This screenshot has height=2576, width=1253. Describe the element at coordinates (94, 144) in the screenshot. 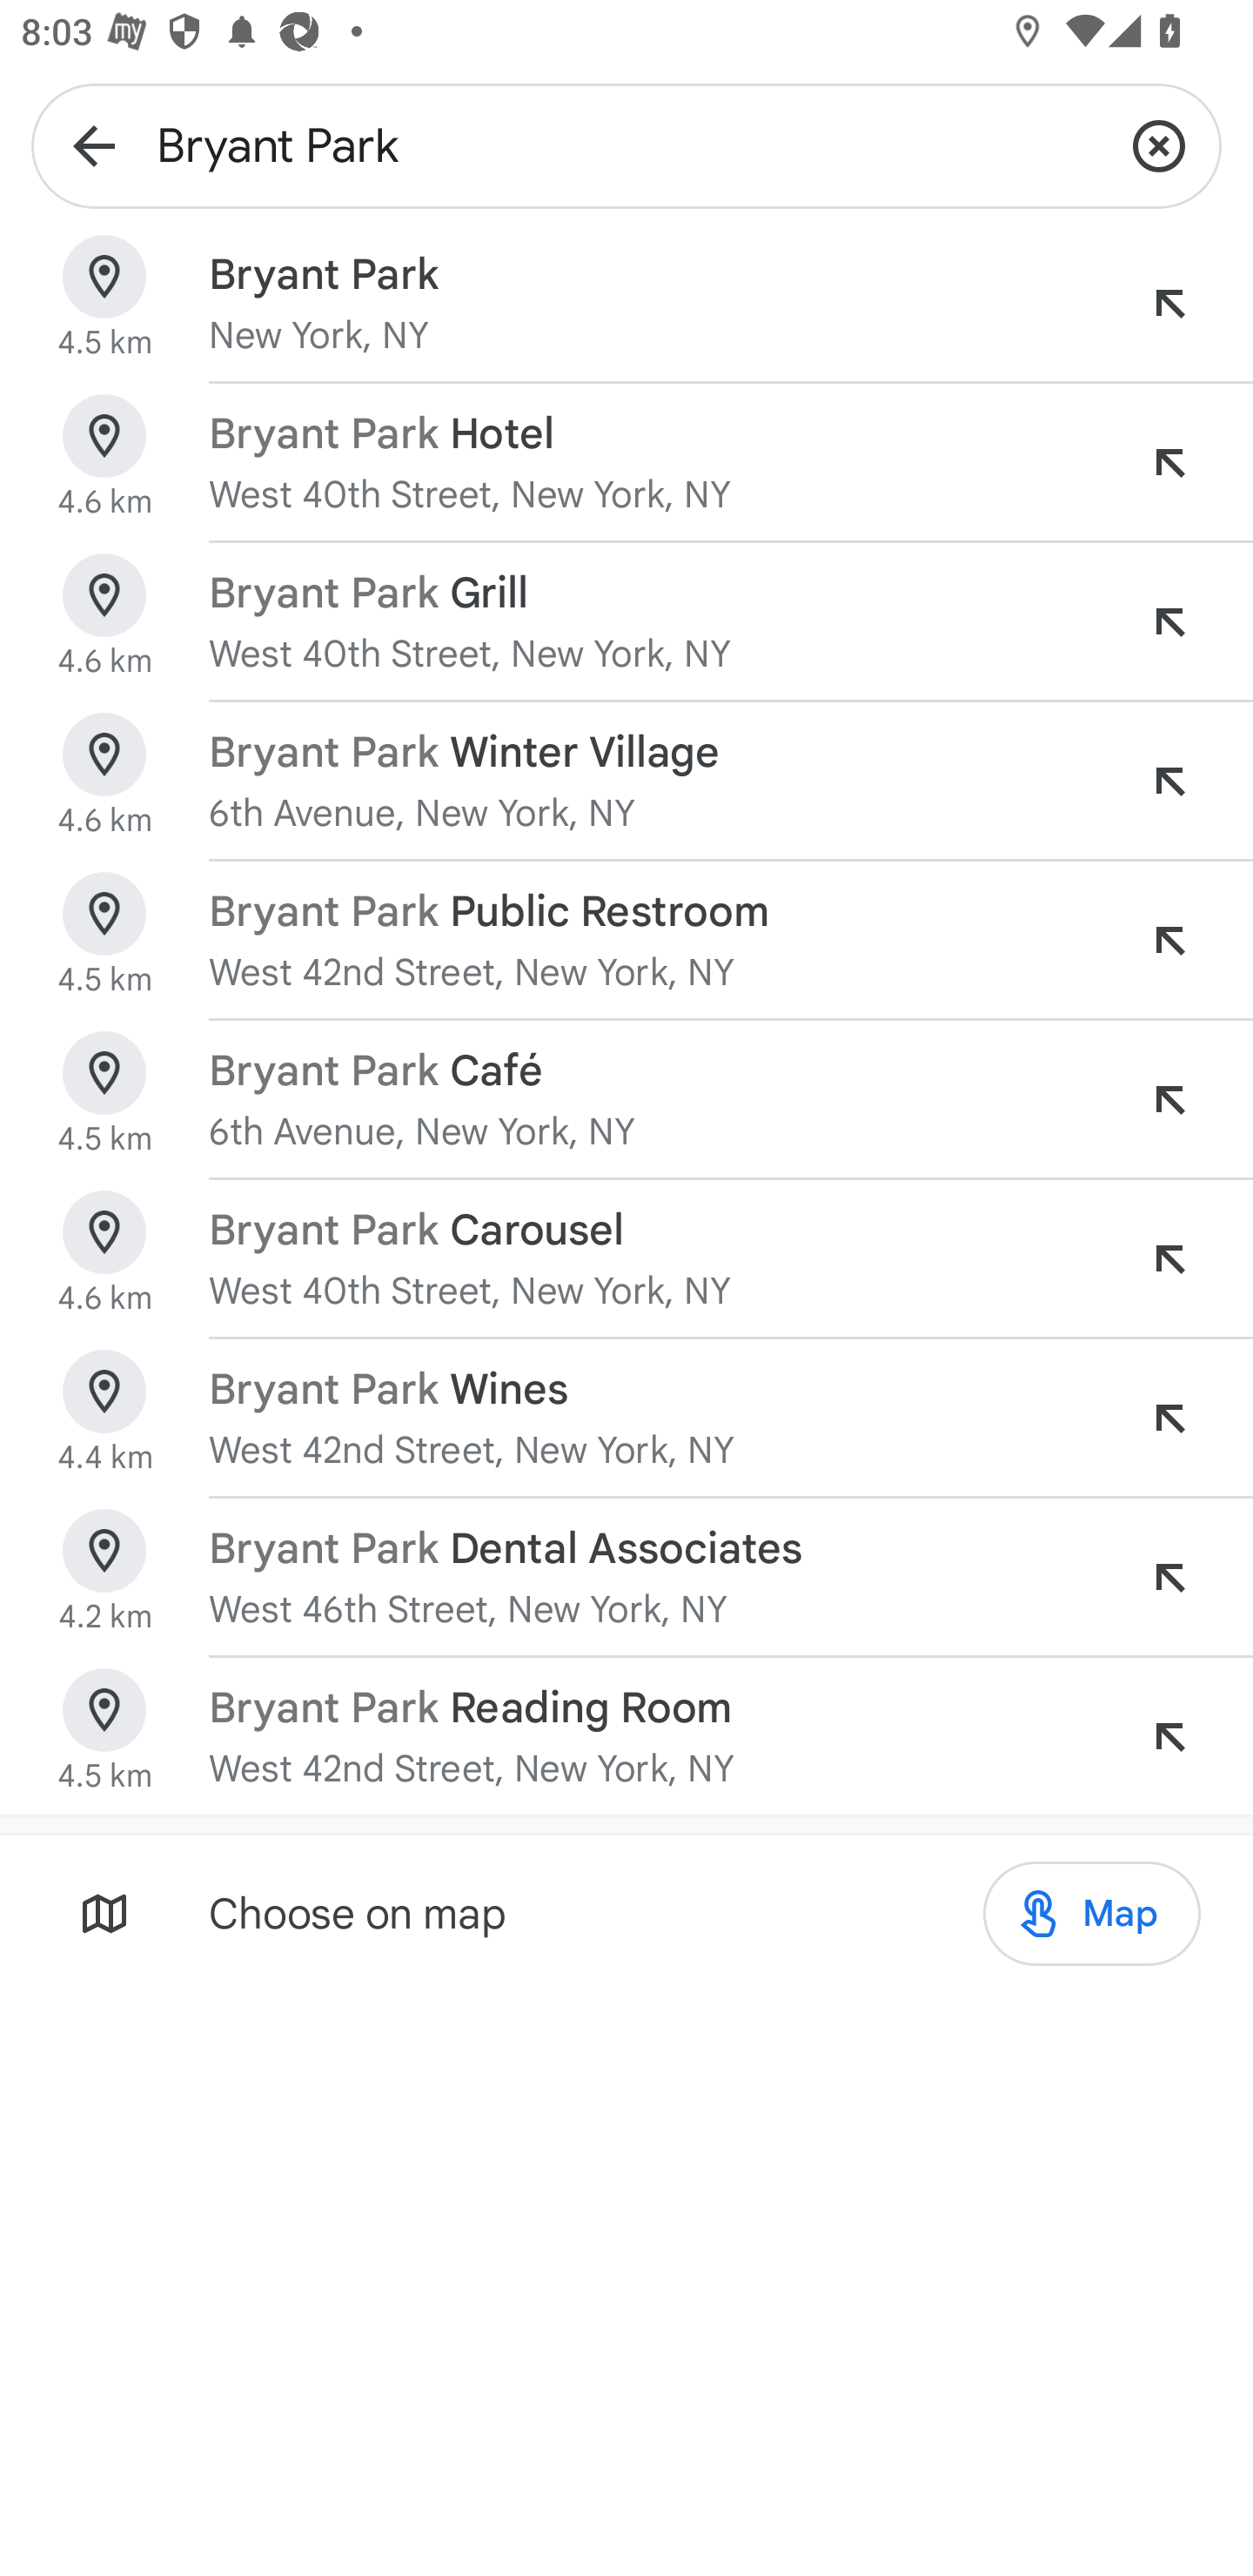

I see `Navigate up` at that location.